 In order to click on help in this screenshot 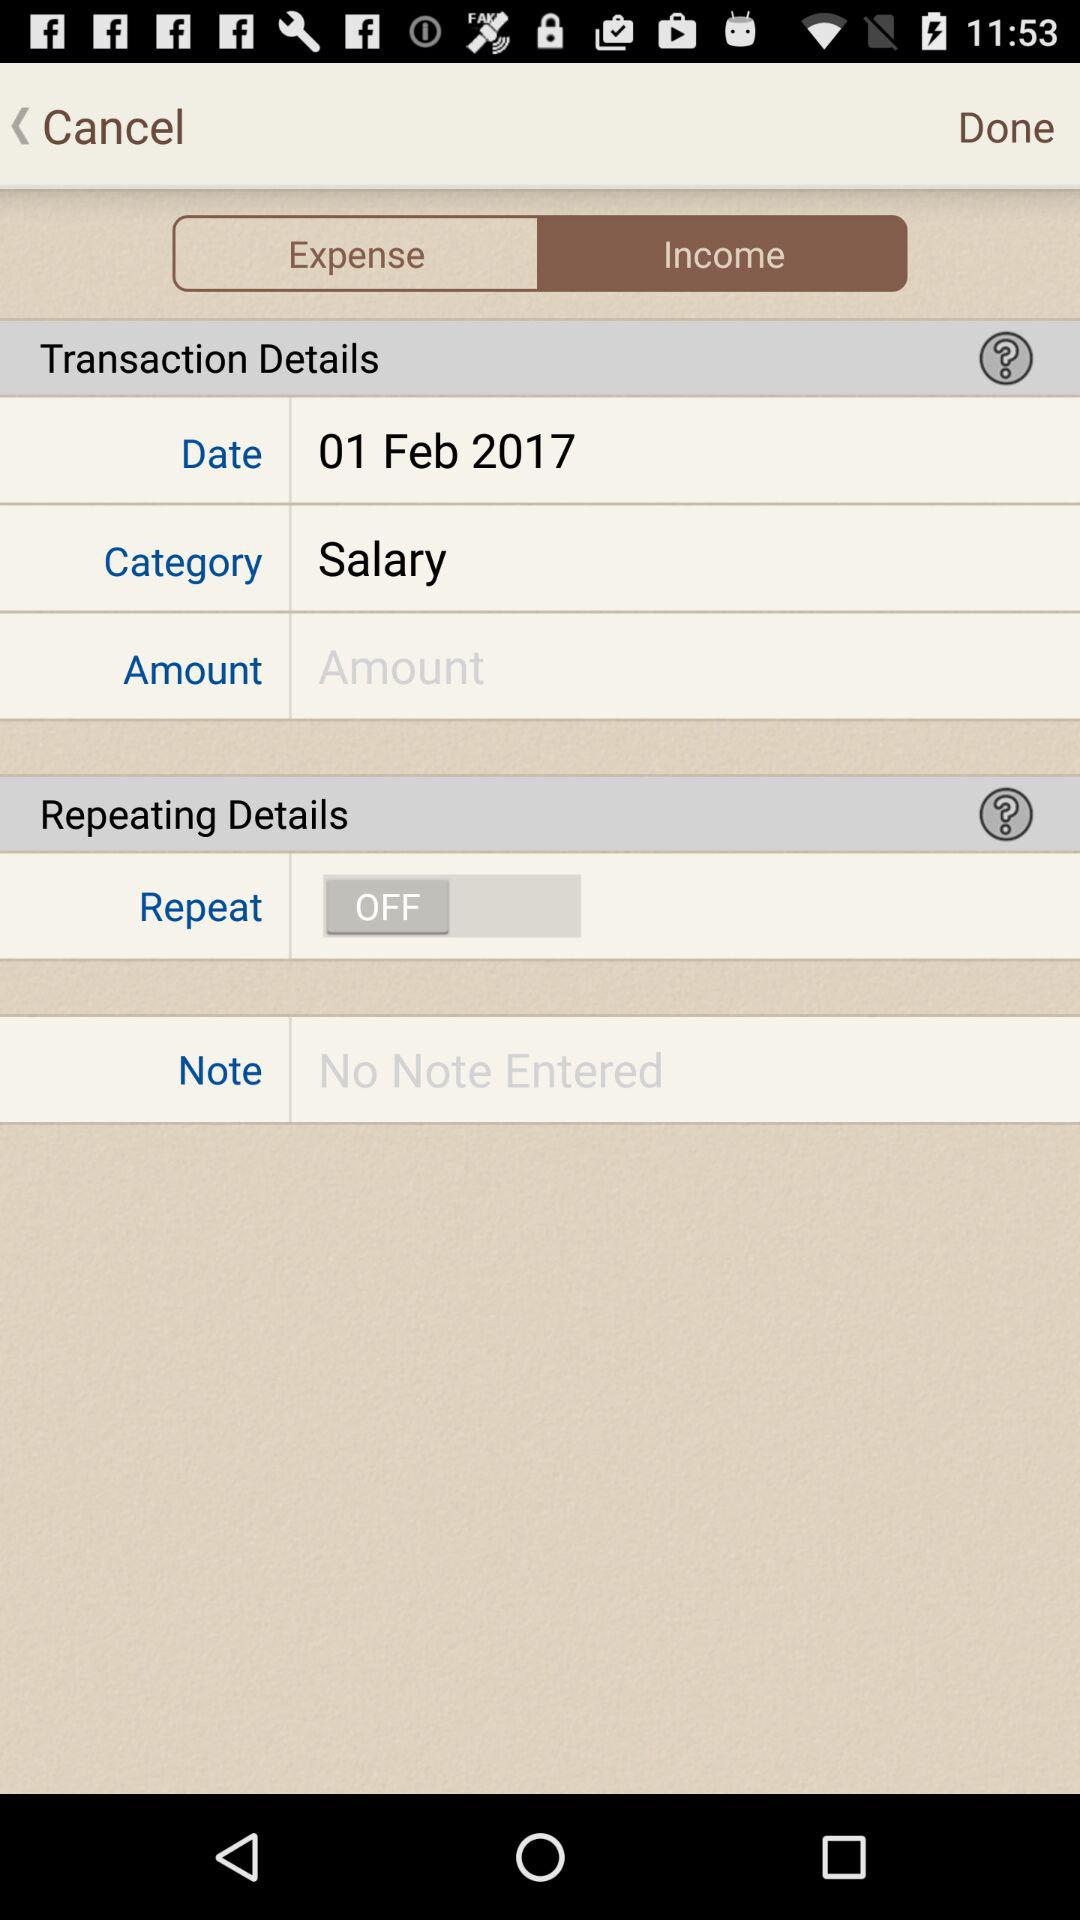, I will do `click(1006, 358)`.